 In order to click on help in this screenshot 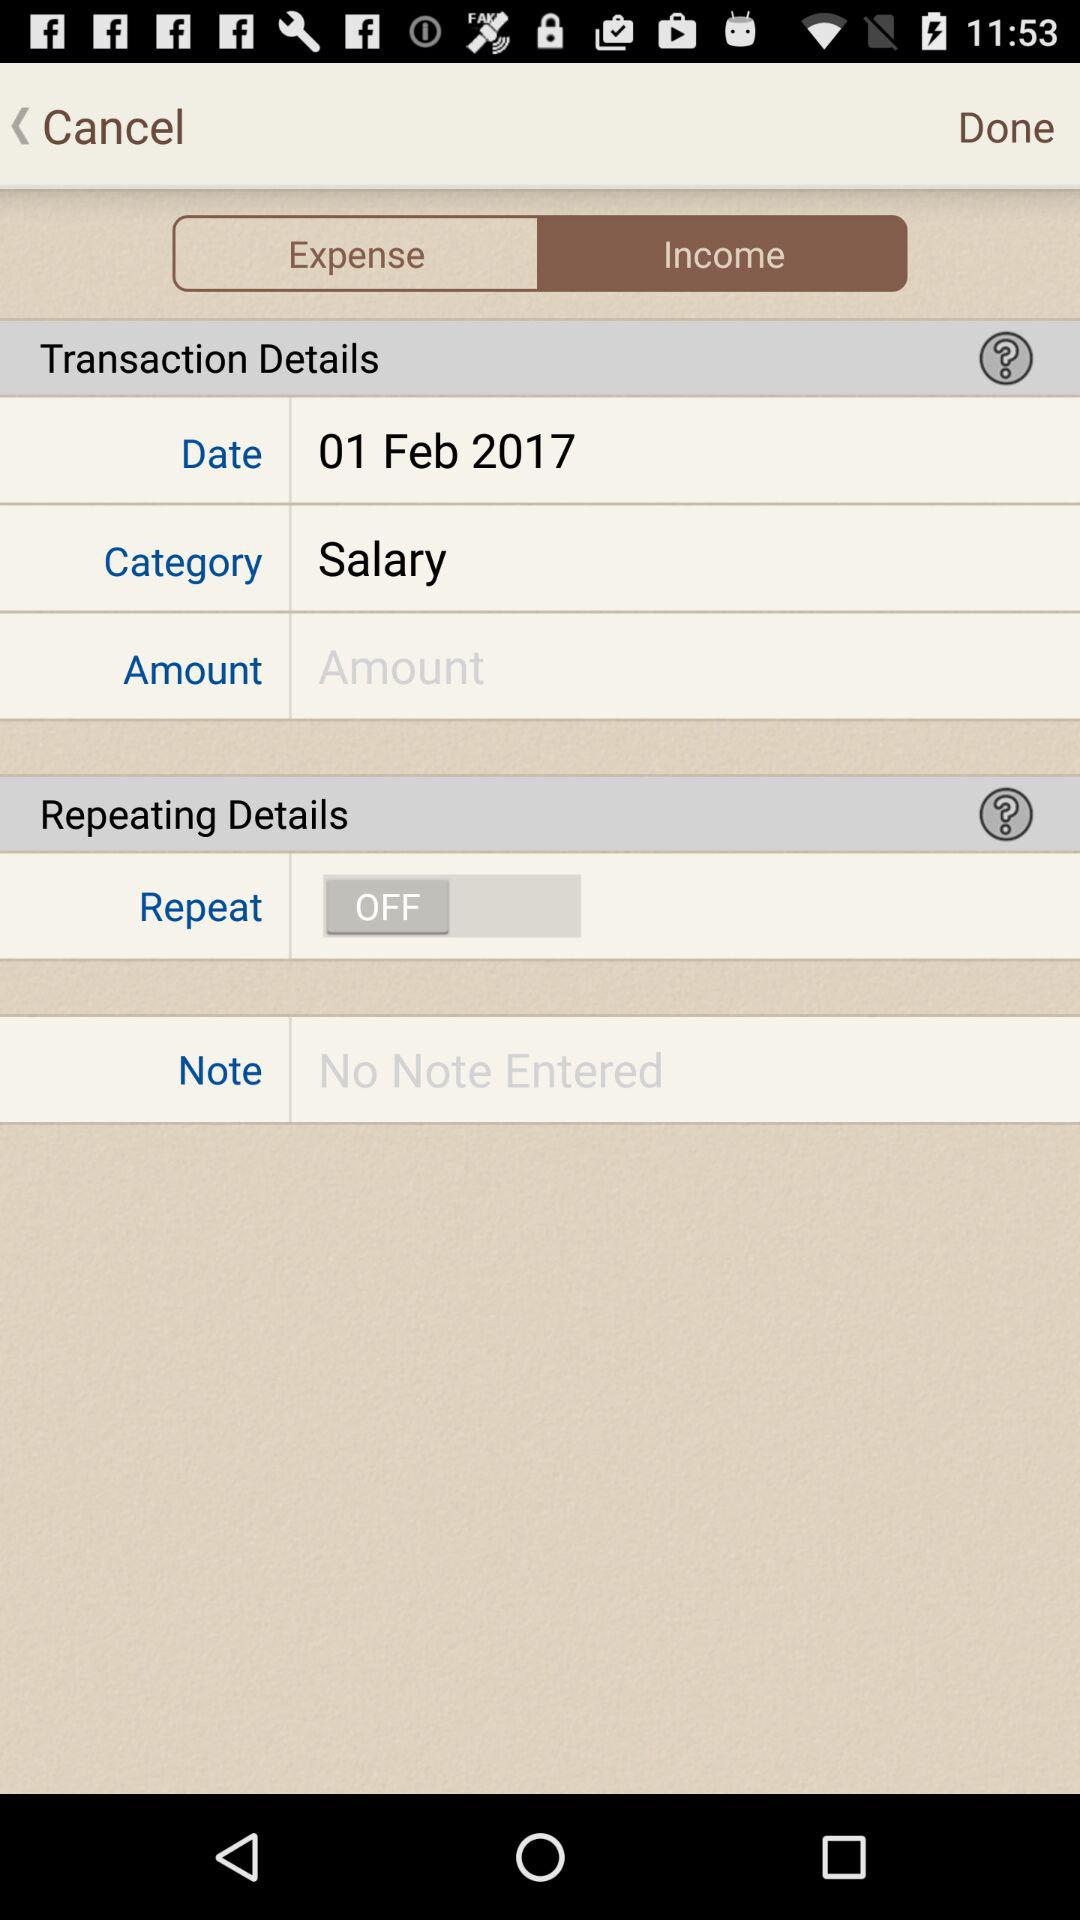, I will do `click(1006, 358)`.